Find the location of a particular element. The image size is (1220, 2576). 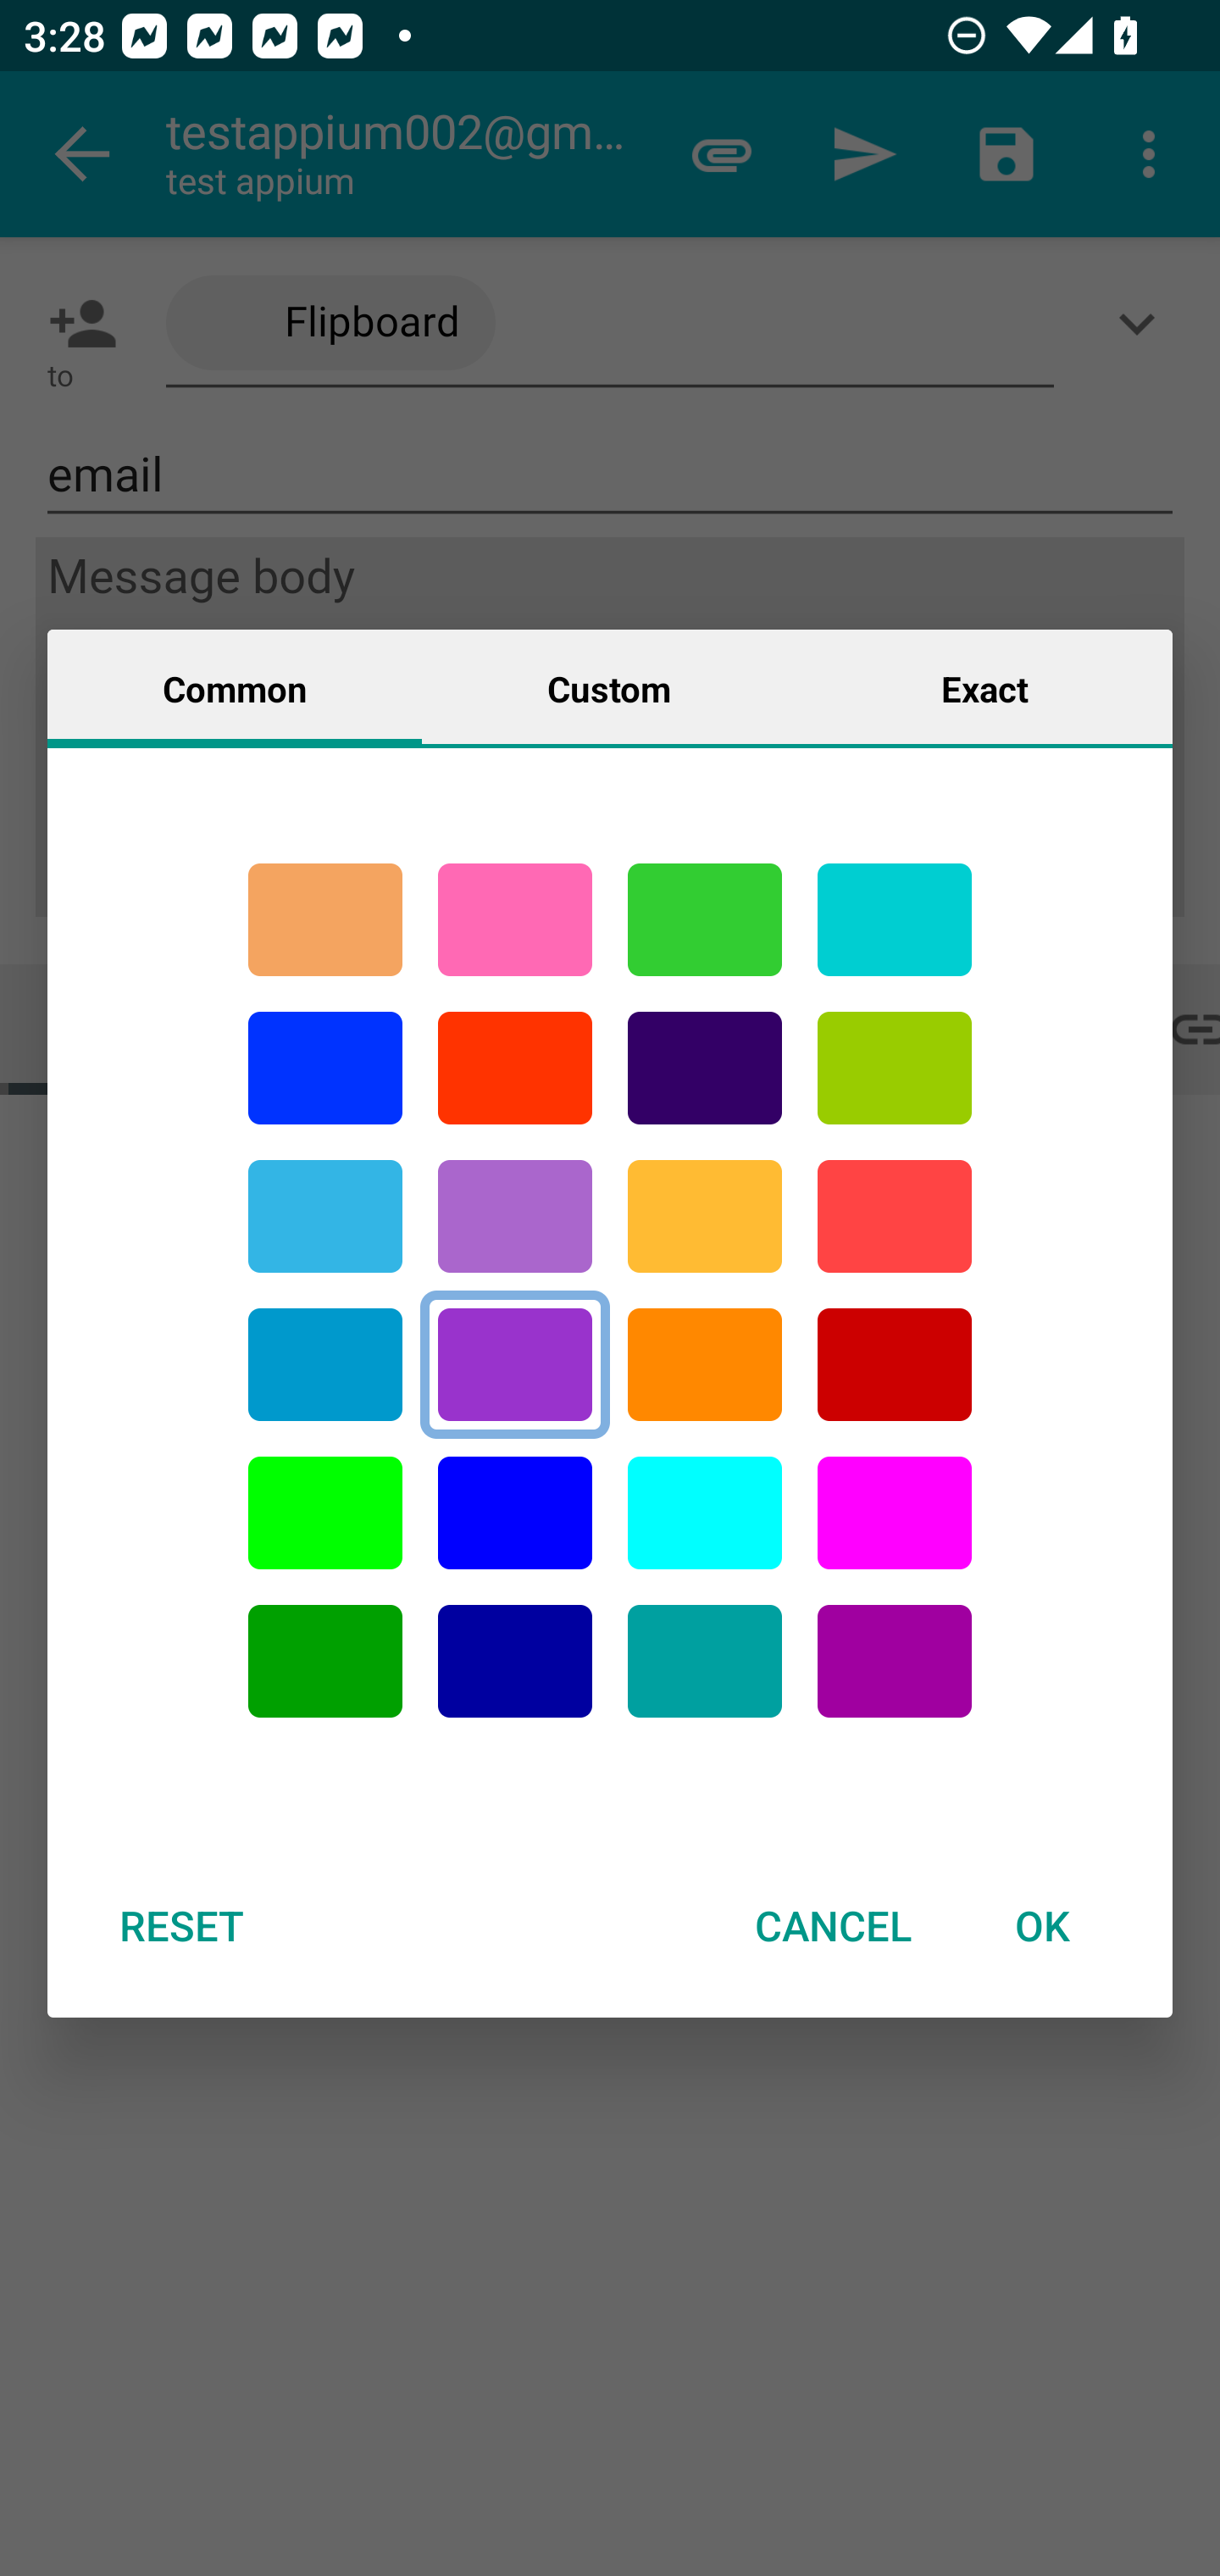

Purple is located at coordinates (515, 1215).